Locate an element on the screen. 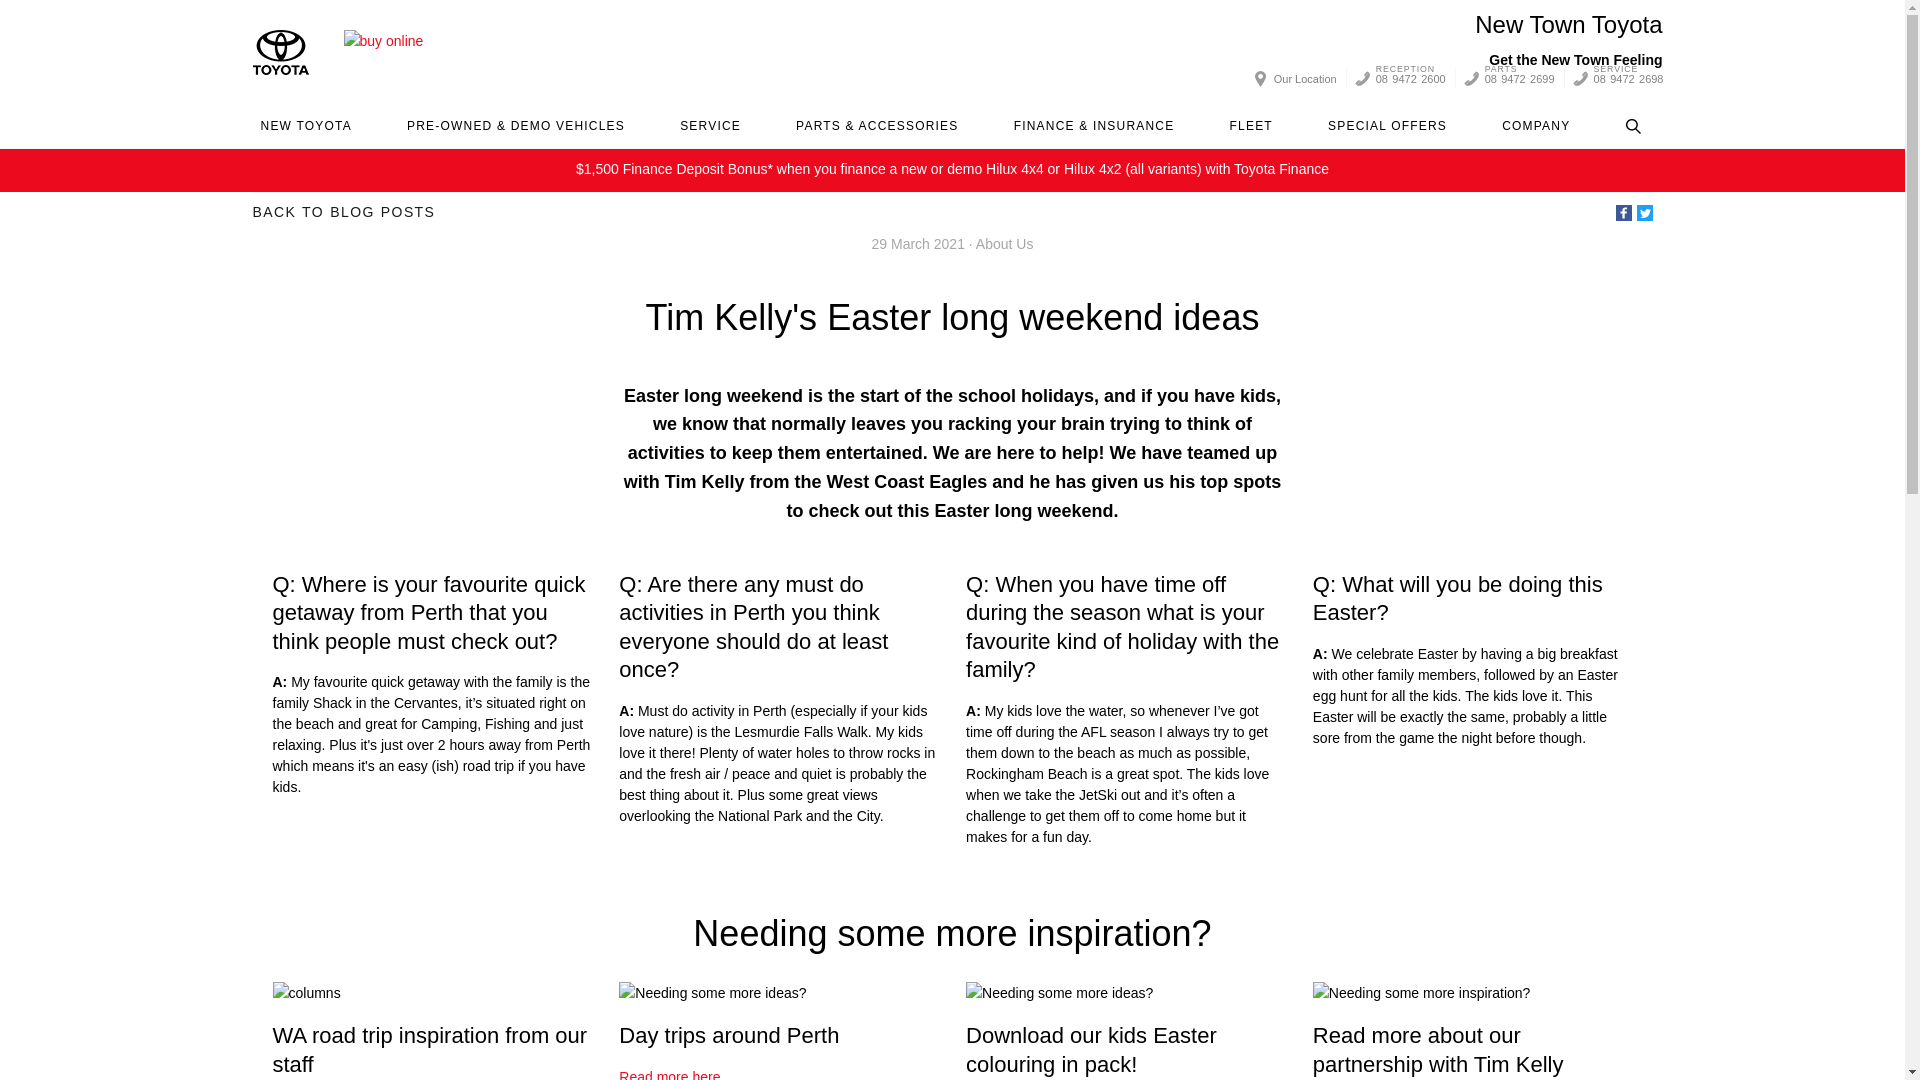 This screenshot has width=1920, height=1080. Facebook is located at coordinates (384, 52).